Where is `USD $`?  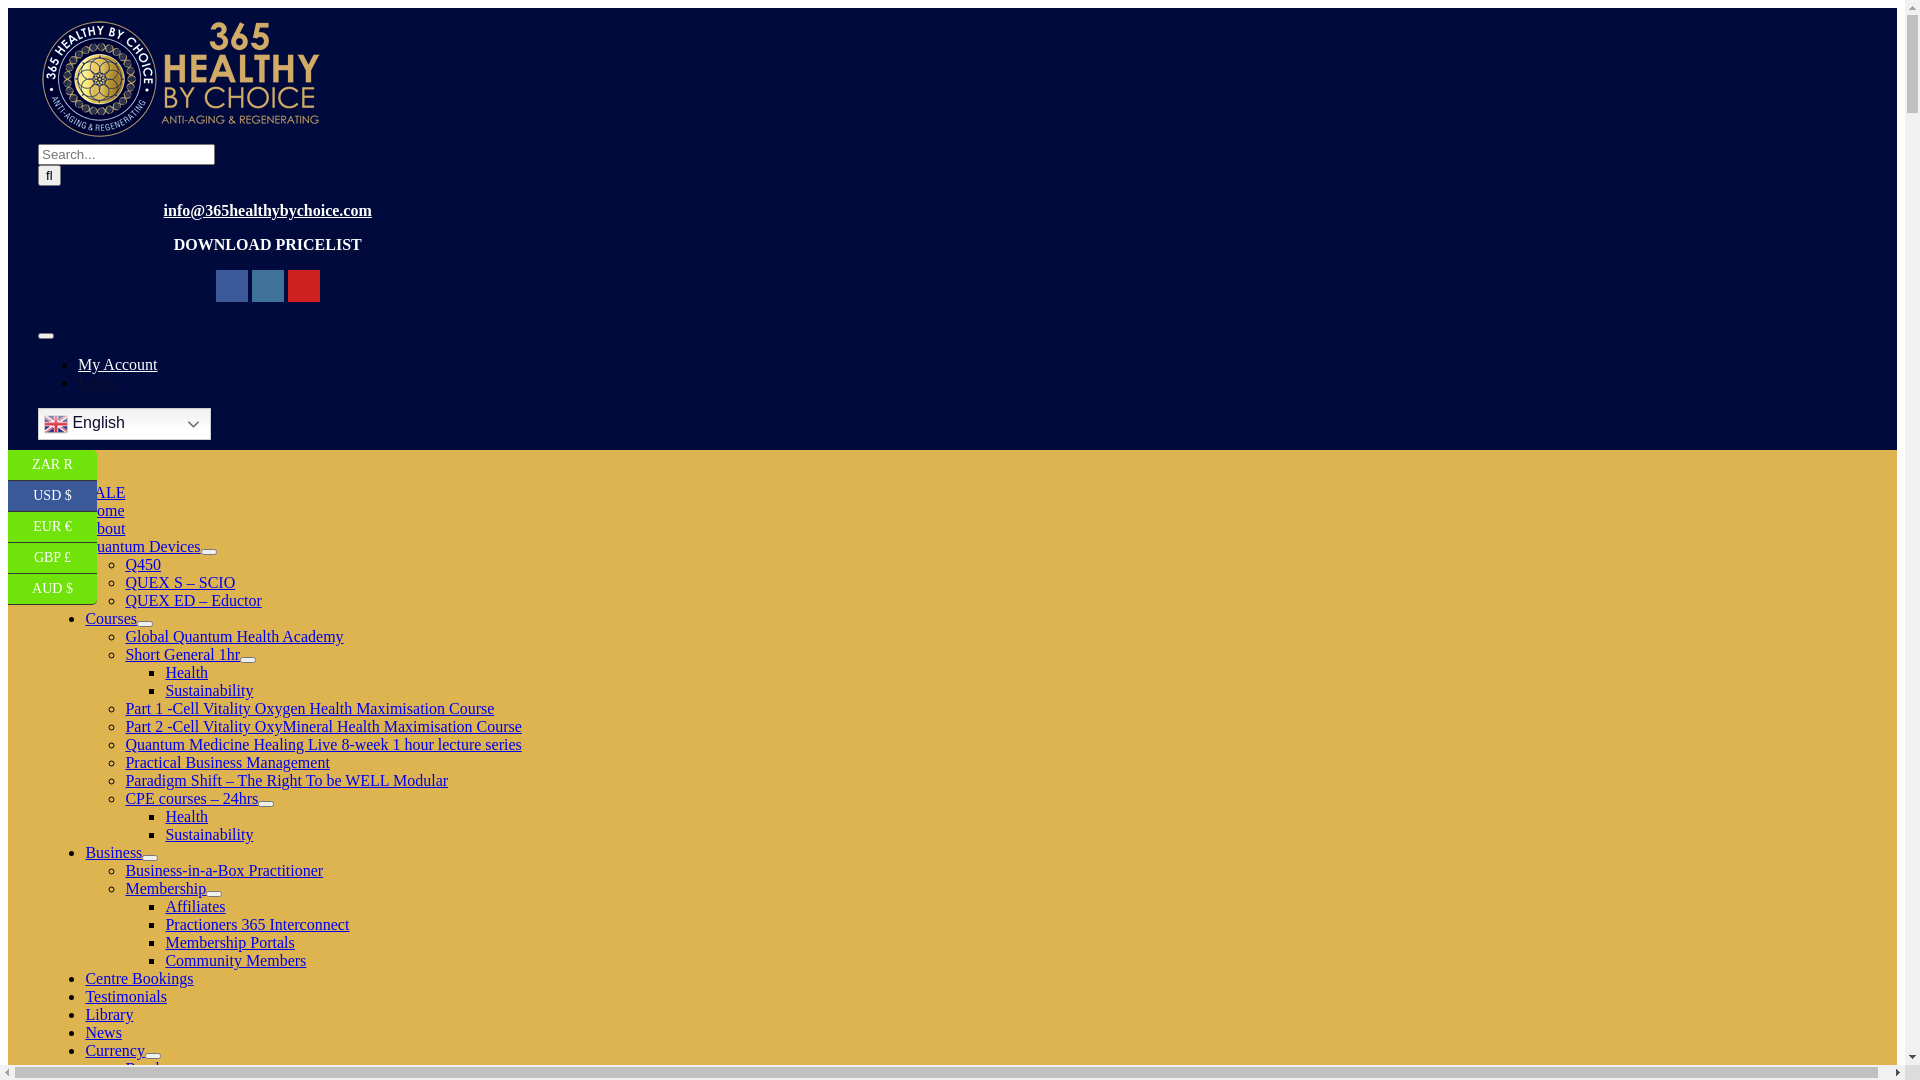
USD $ is located at coordinates (52, 496).